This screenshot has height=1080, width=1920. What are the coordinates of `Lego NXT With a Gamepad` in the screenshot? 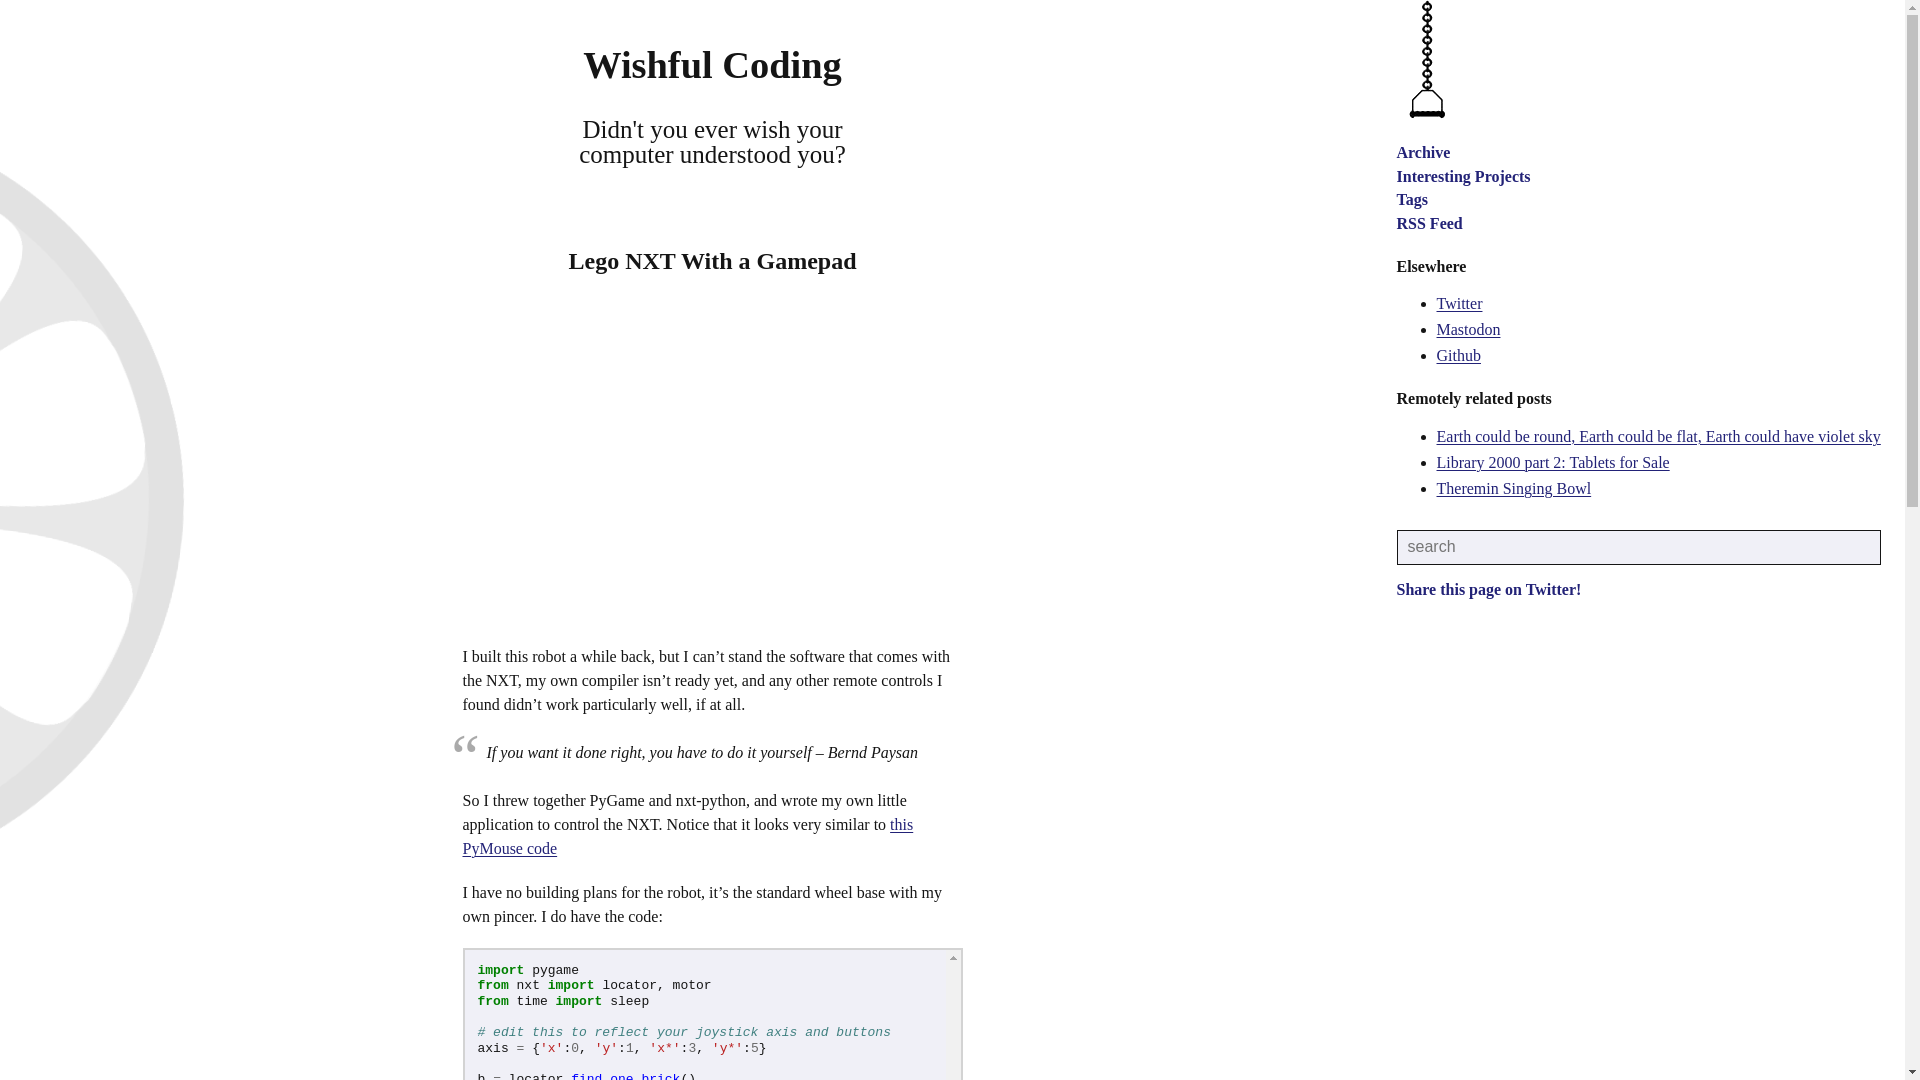 It's located at (712, 261).